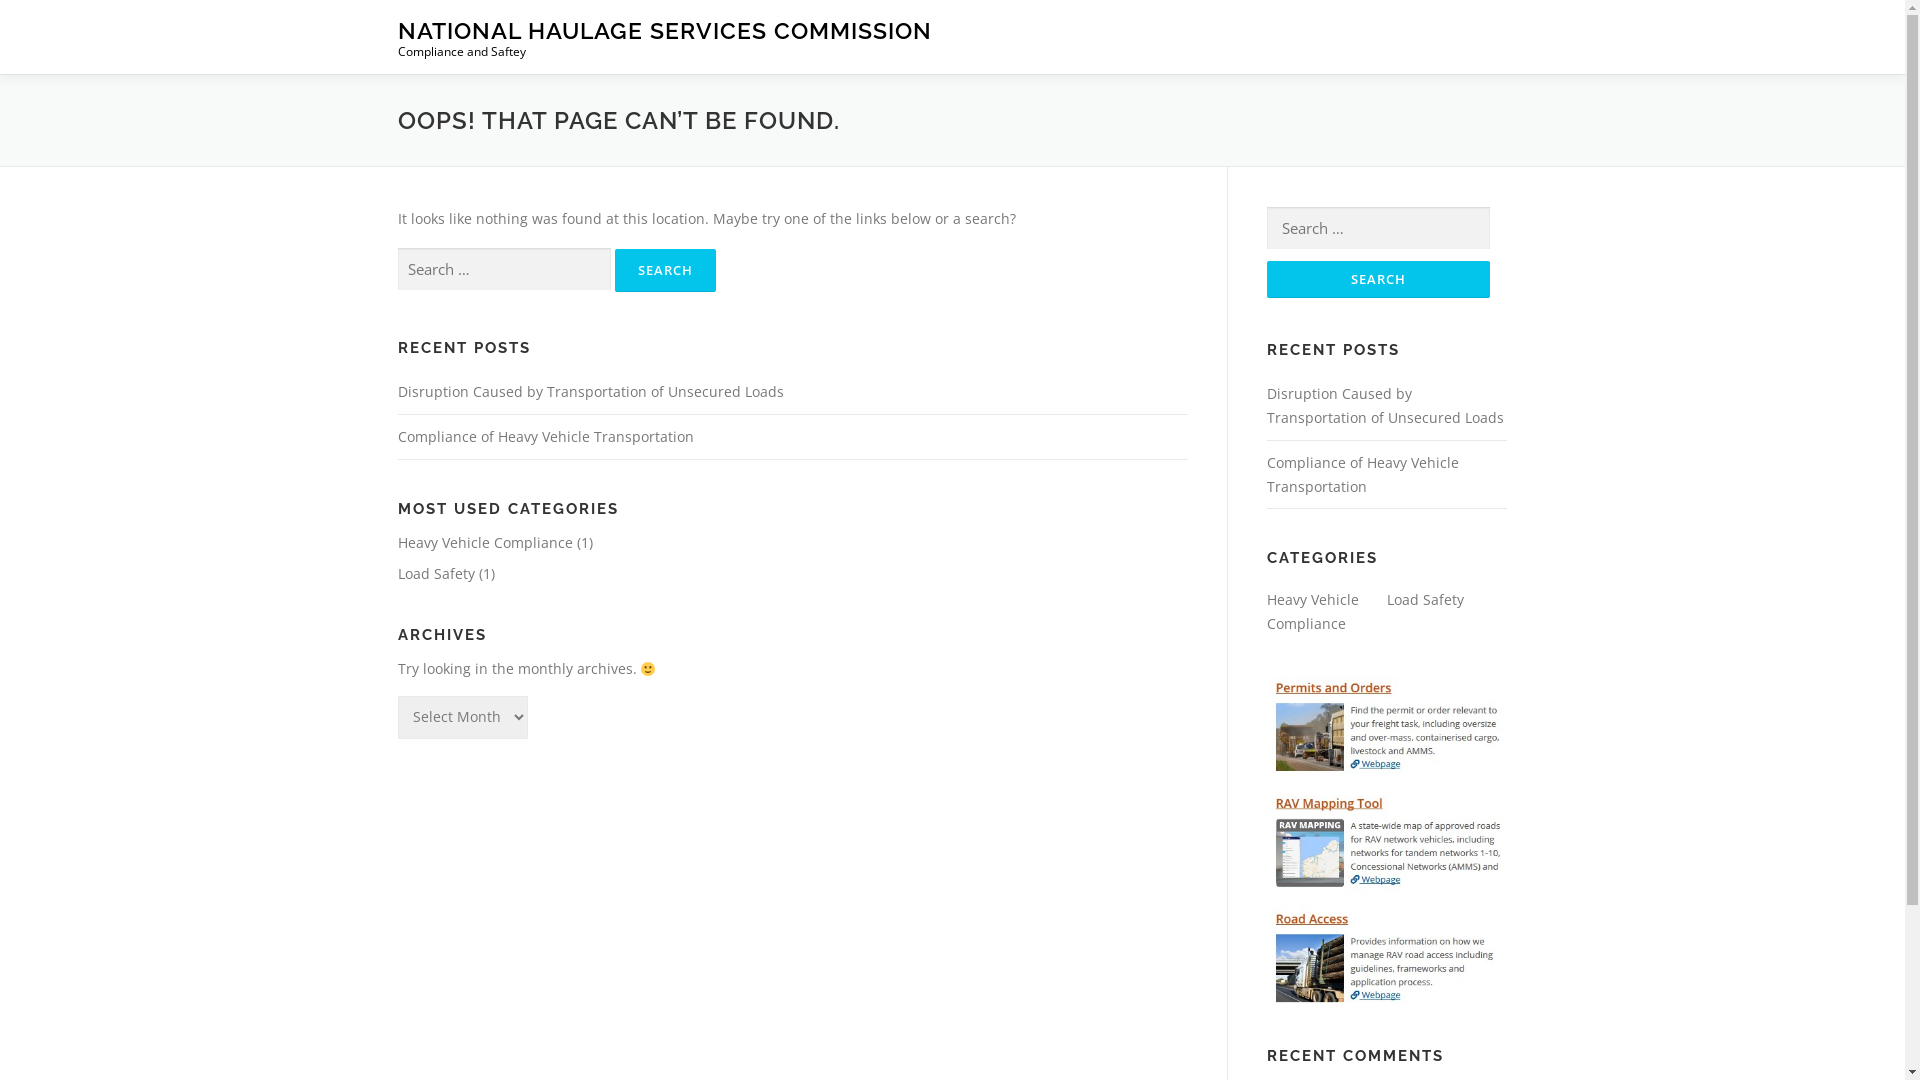  I want to click on Compliance of Heavy Vehicle Transportation, so click(546, 436).